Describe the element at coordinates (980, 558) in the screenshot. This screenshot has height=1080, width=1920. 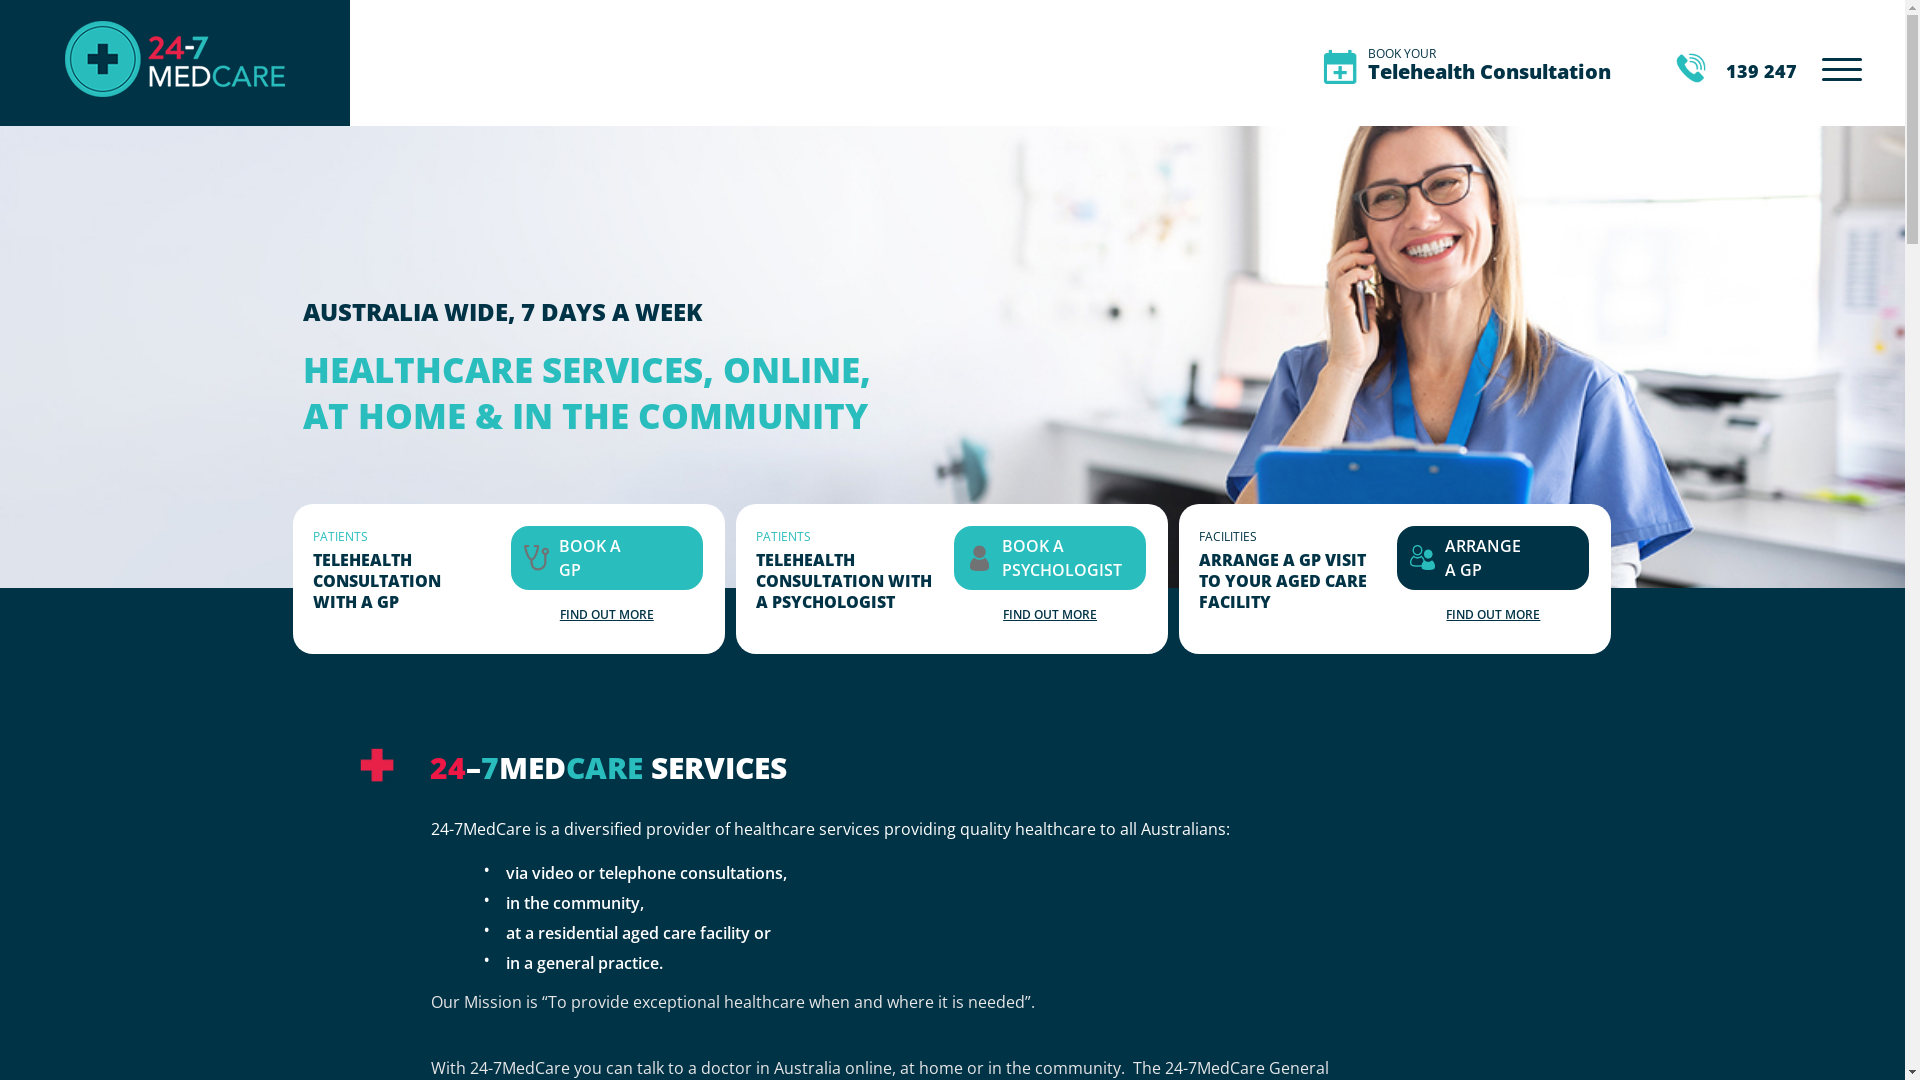
I see `Home 8` at that location.